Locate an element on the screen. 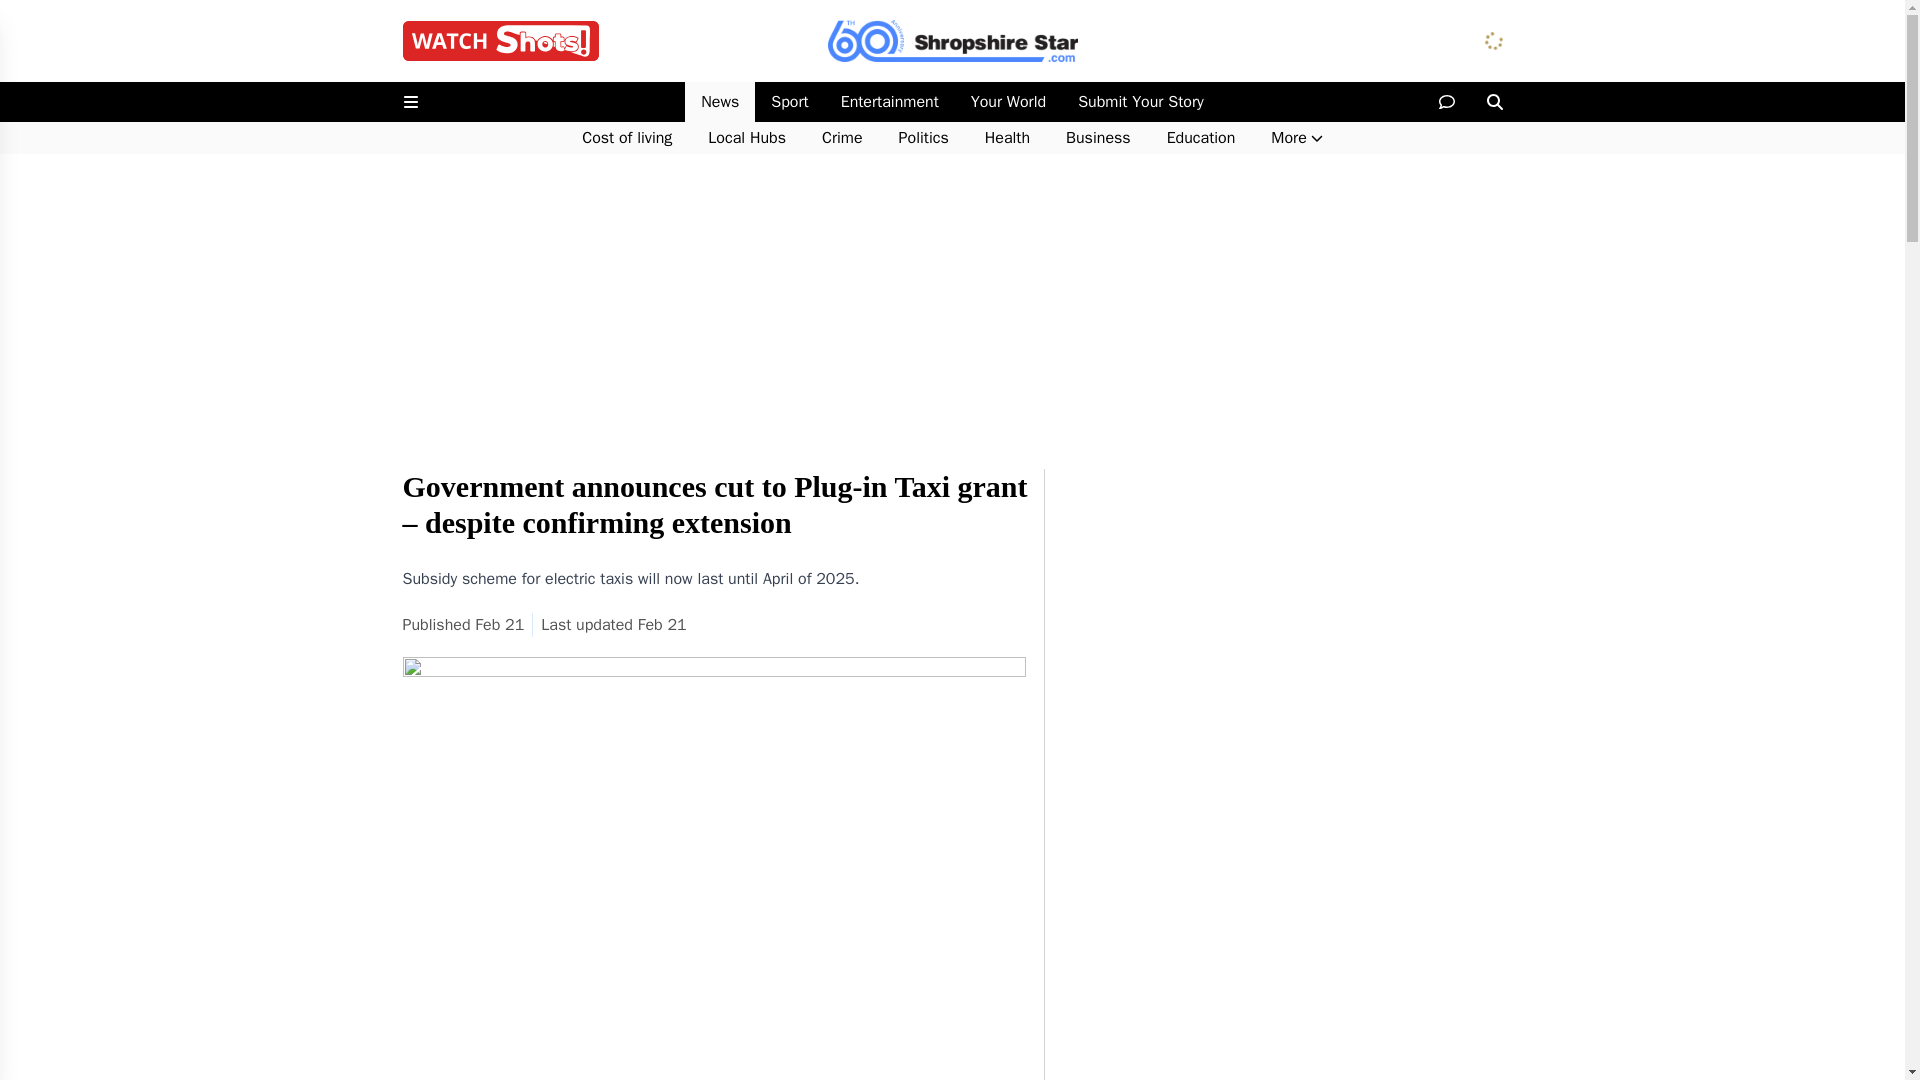 This screenshot has height=1080, width=1920. Health is located at coordinates (1008, 138).